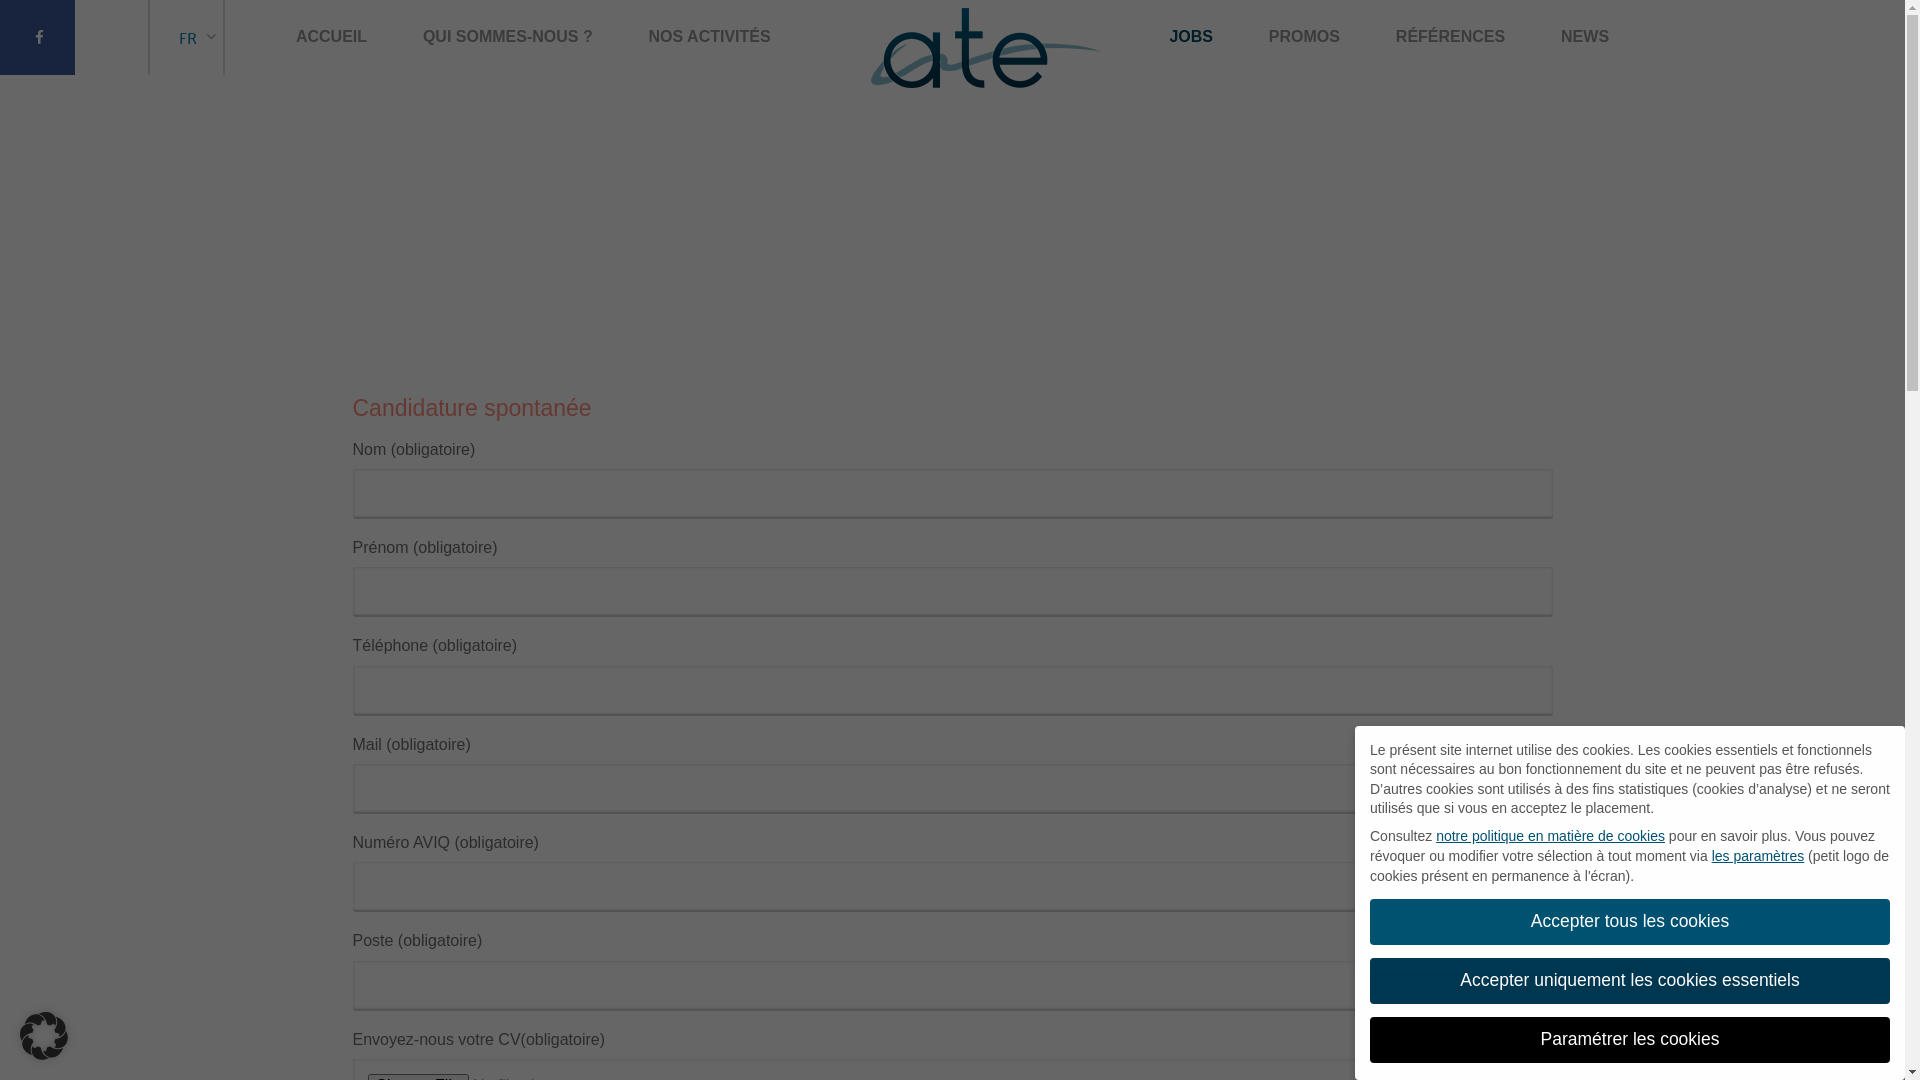  Describe the element at coordinates (508, 36) in the screenshot. I see `QUI SOMMES-NOUS ?` at that location.